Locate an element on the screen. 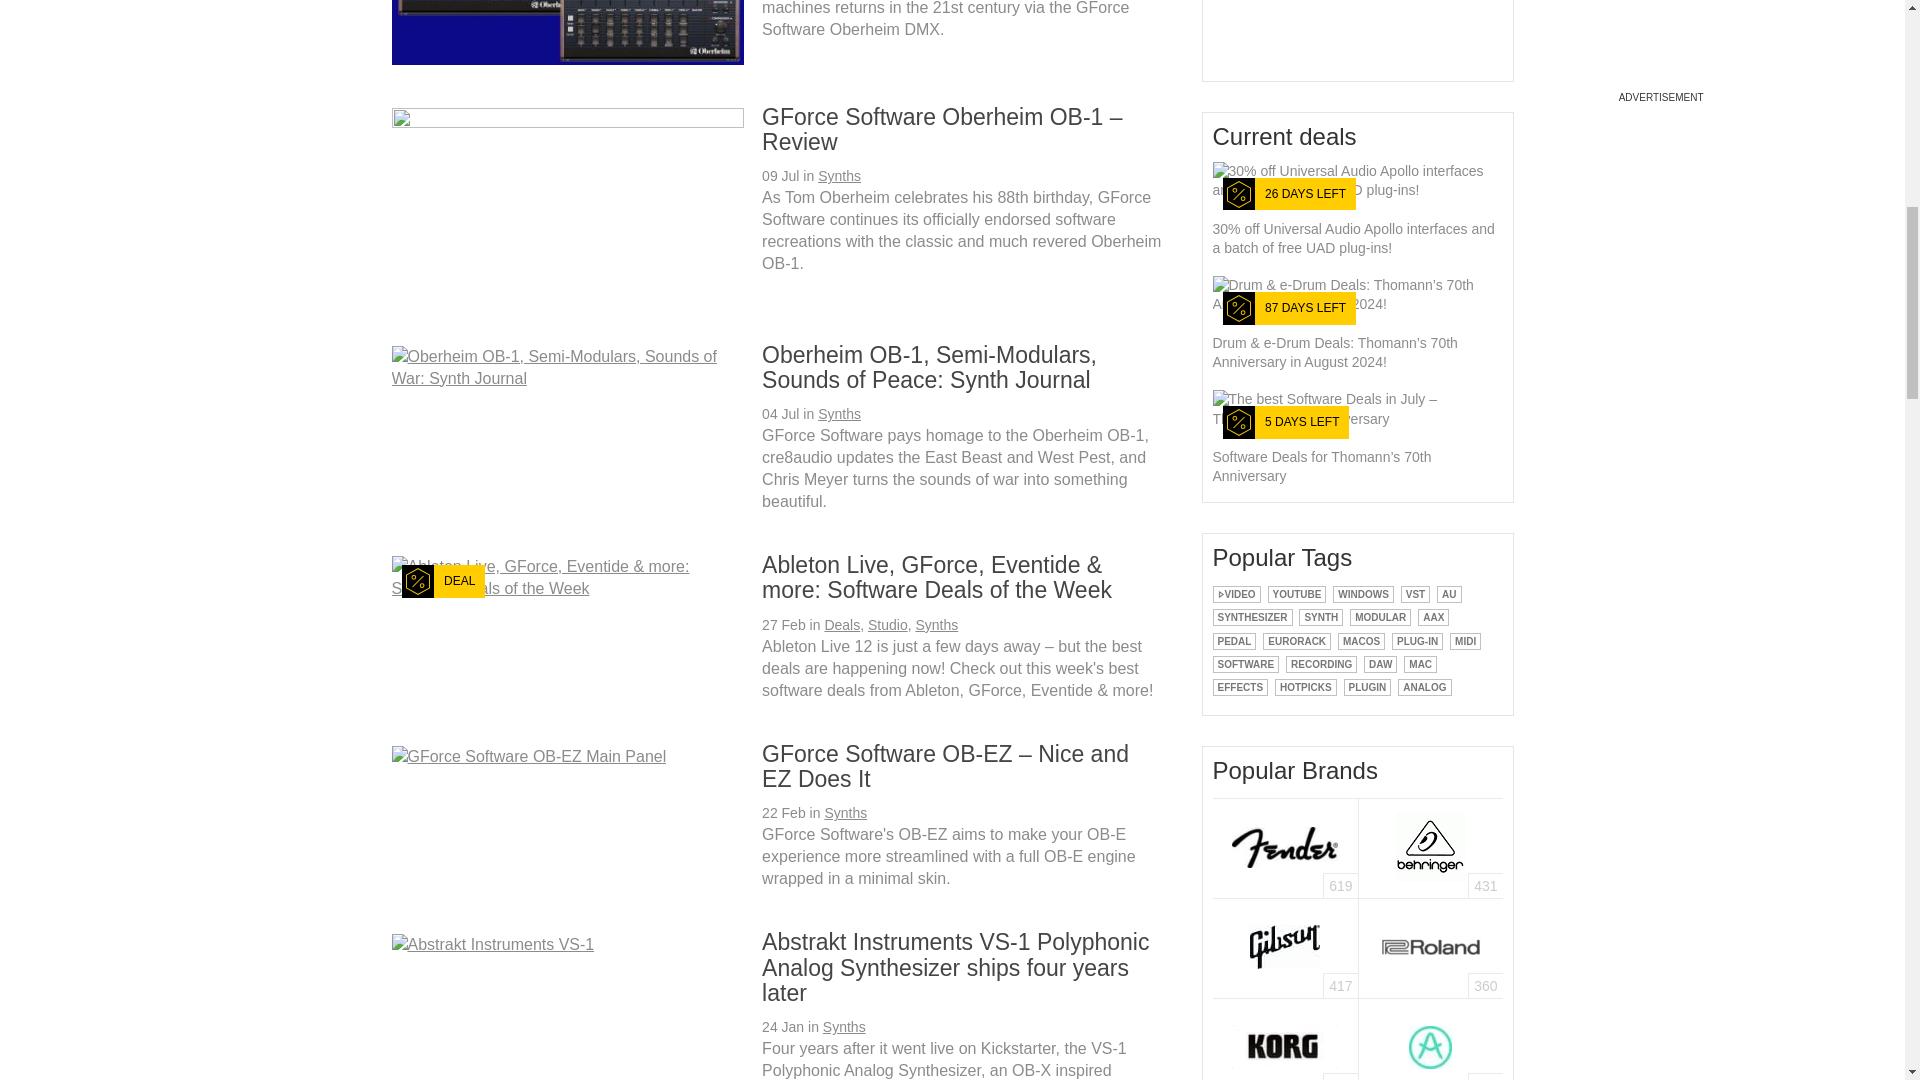  View all Posts in MacOS is located at coordinates (1361, 640).